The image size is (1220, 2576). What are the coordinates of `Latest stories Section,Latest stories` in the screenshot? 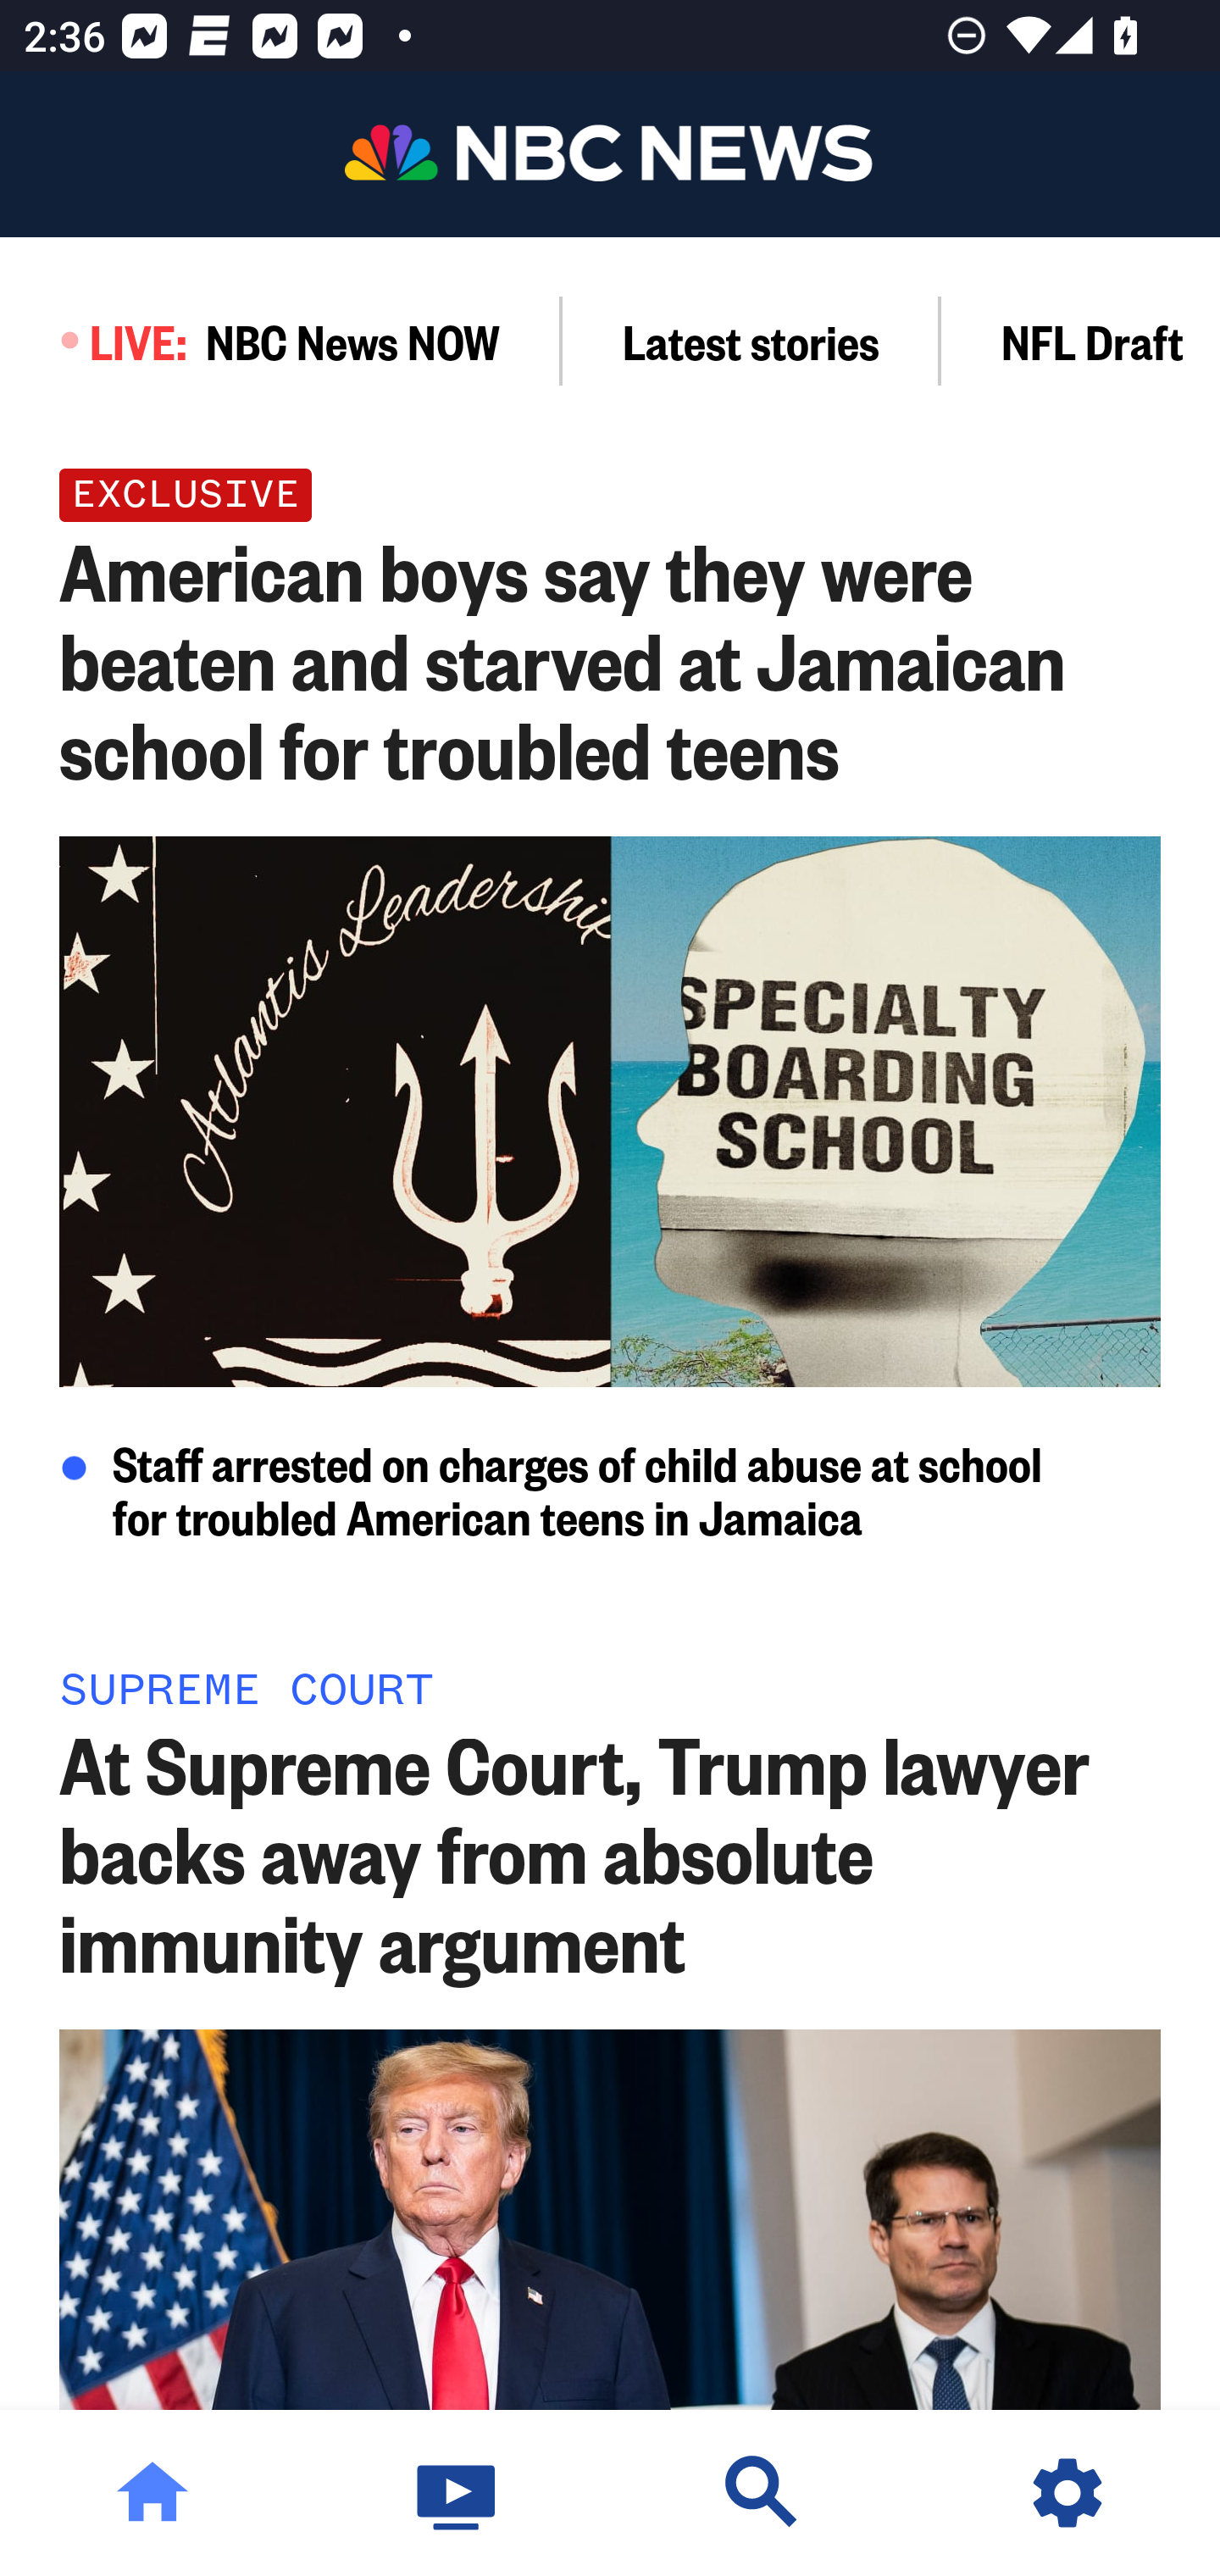 It's located at (751, 341).